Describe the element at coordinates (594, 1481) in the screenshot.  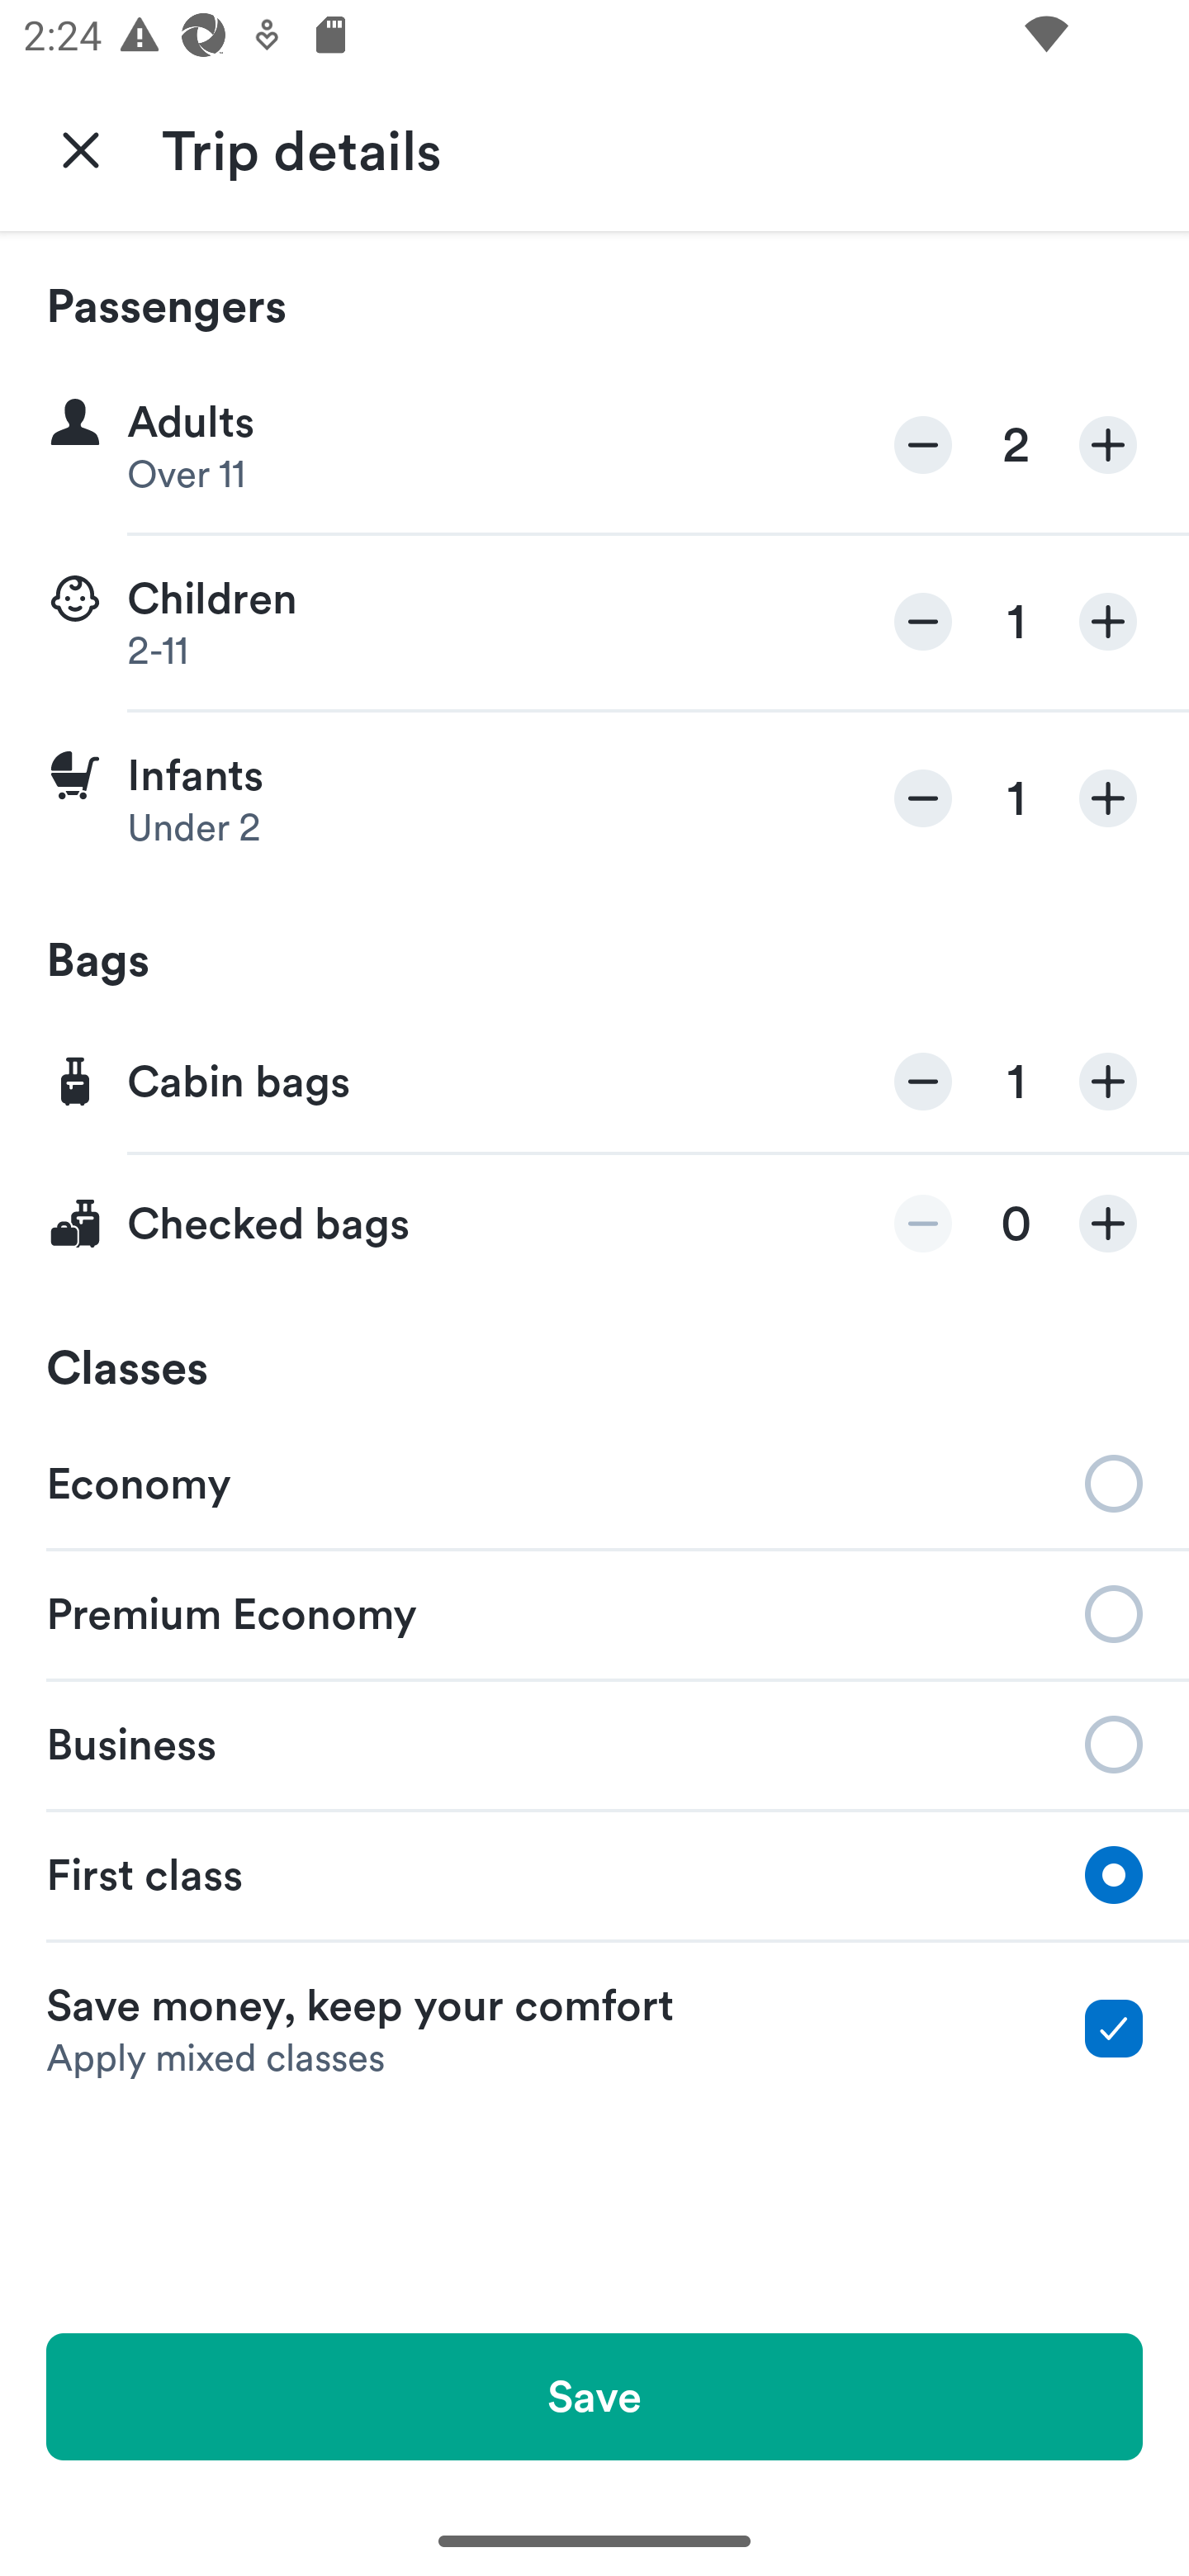
I see `Economy` at that location.